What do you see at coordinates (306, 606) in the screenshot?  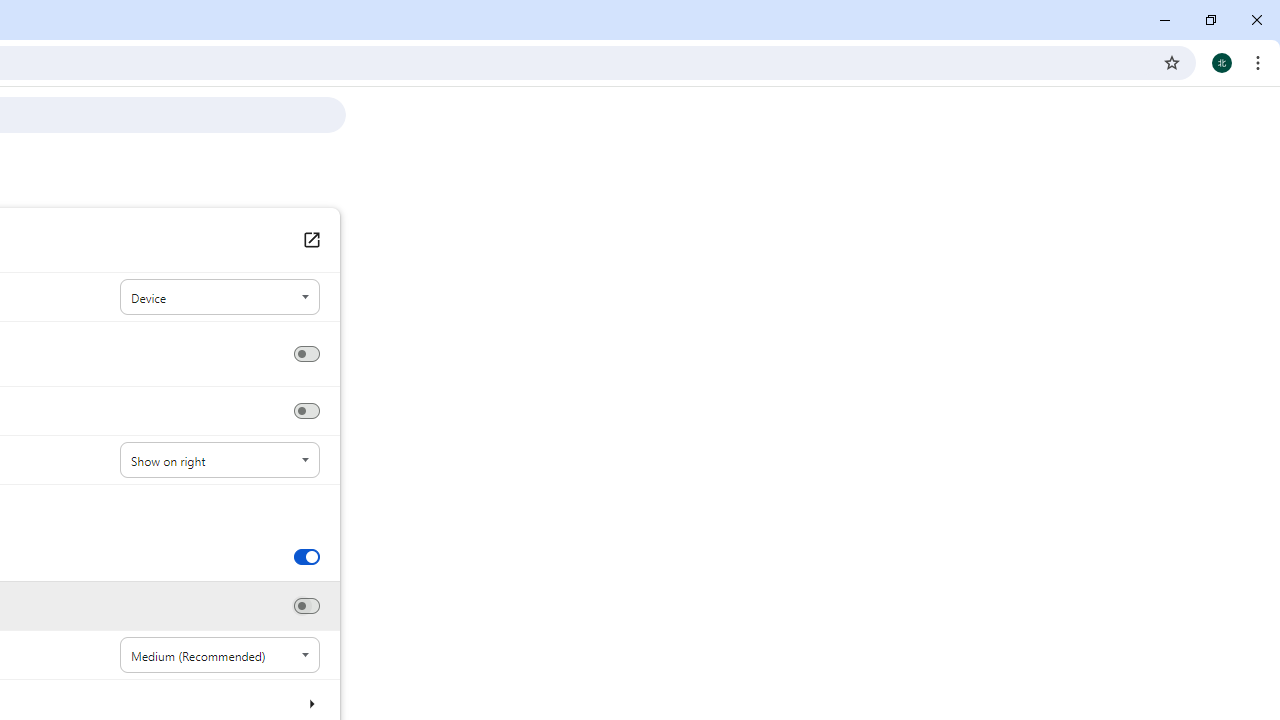 I see `Show tab memory usage` at bounding box center [306, 606].